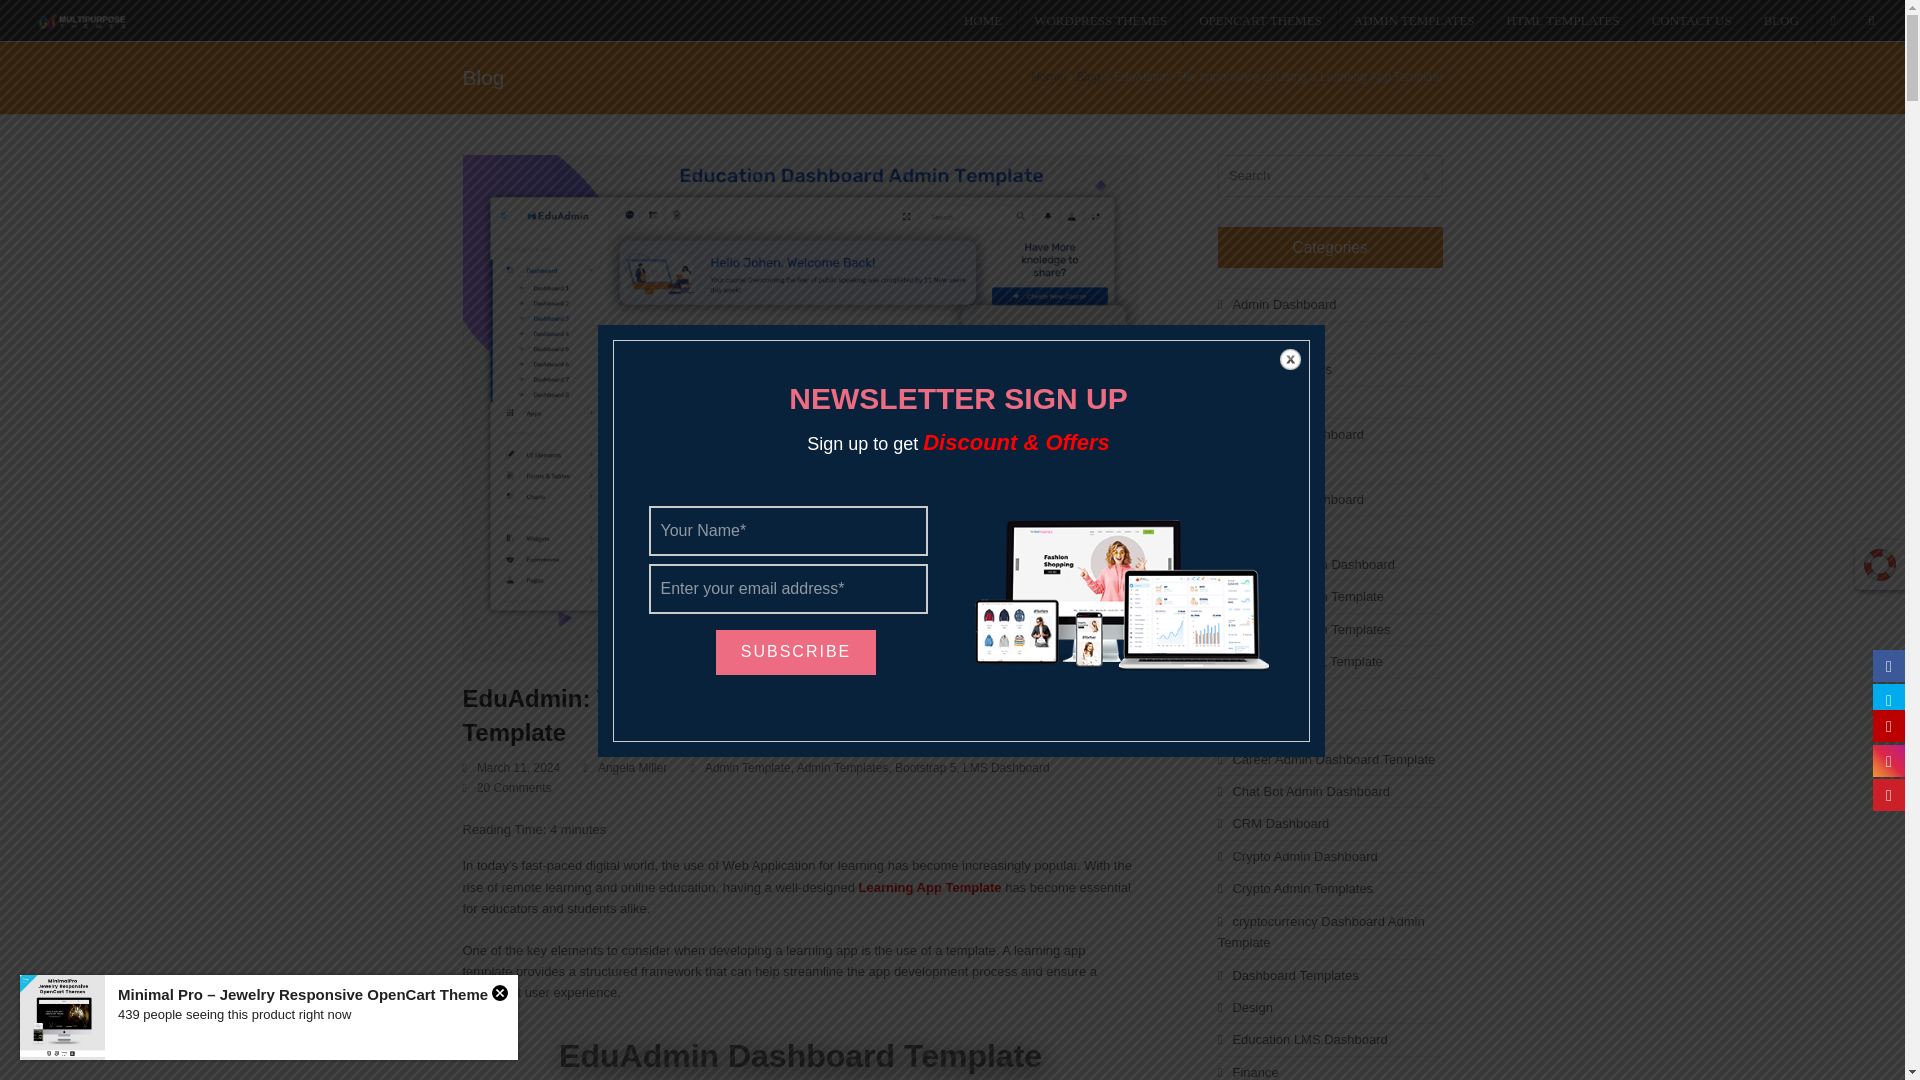 The width and height of the screenshot is (1920, 1080). Describe the element at coordinates (1691, 23) in the screenshot. I see `CONTACT US` at that location.